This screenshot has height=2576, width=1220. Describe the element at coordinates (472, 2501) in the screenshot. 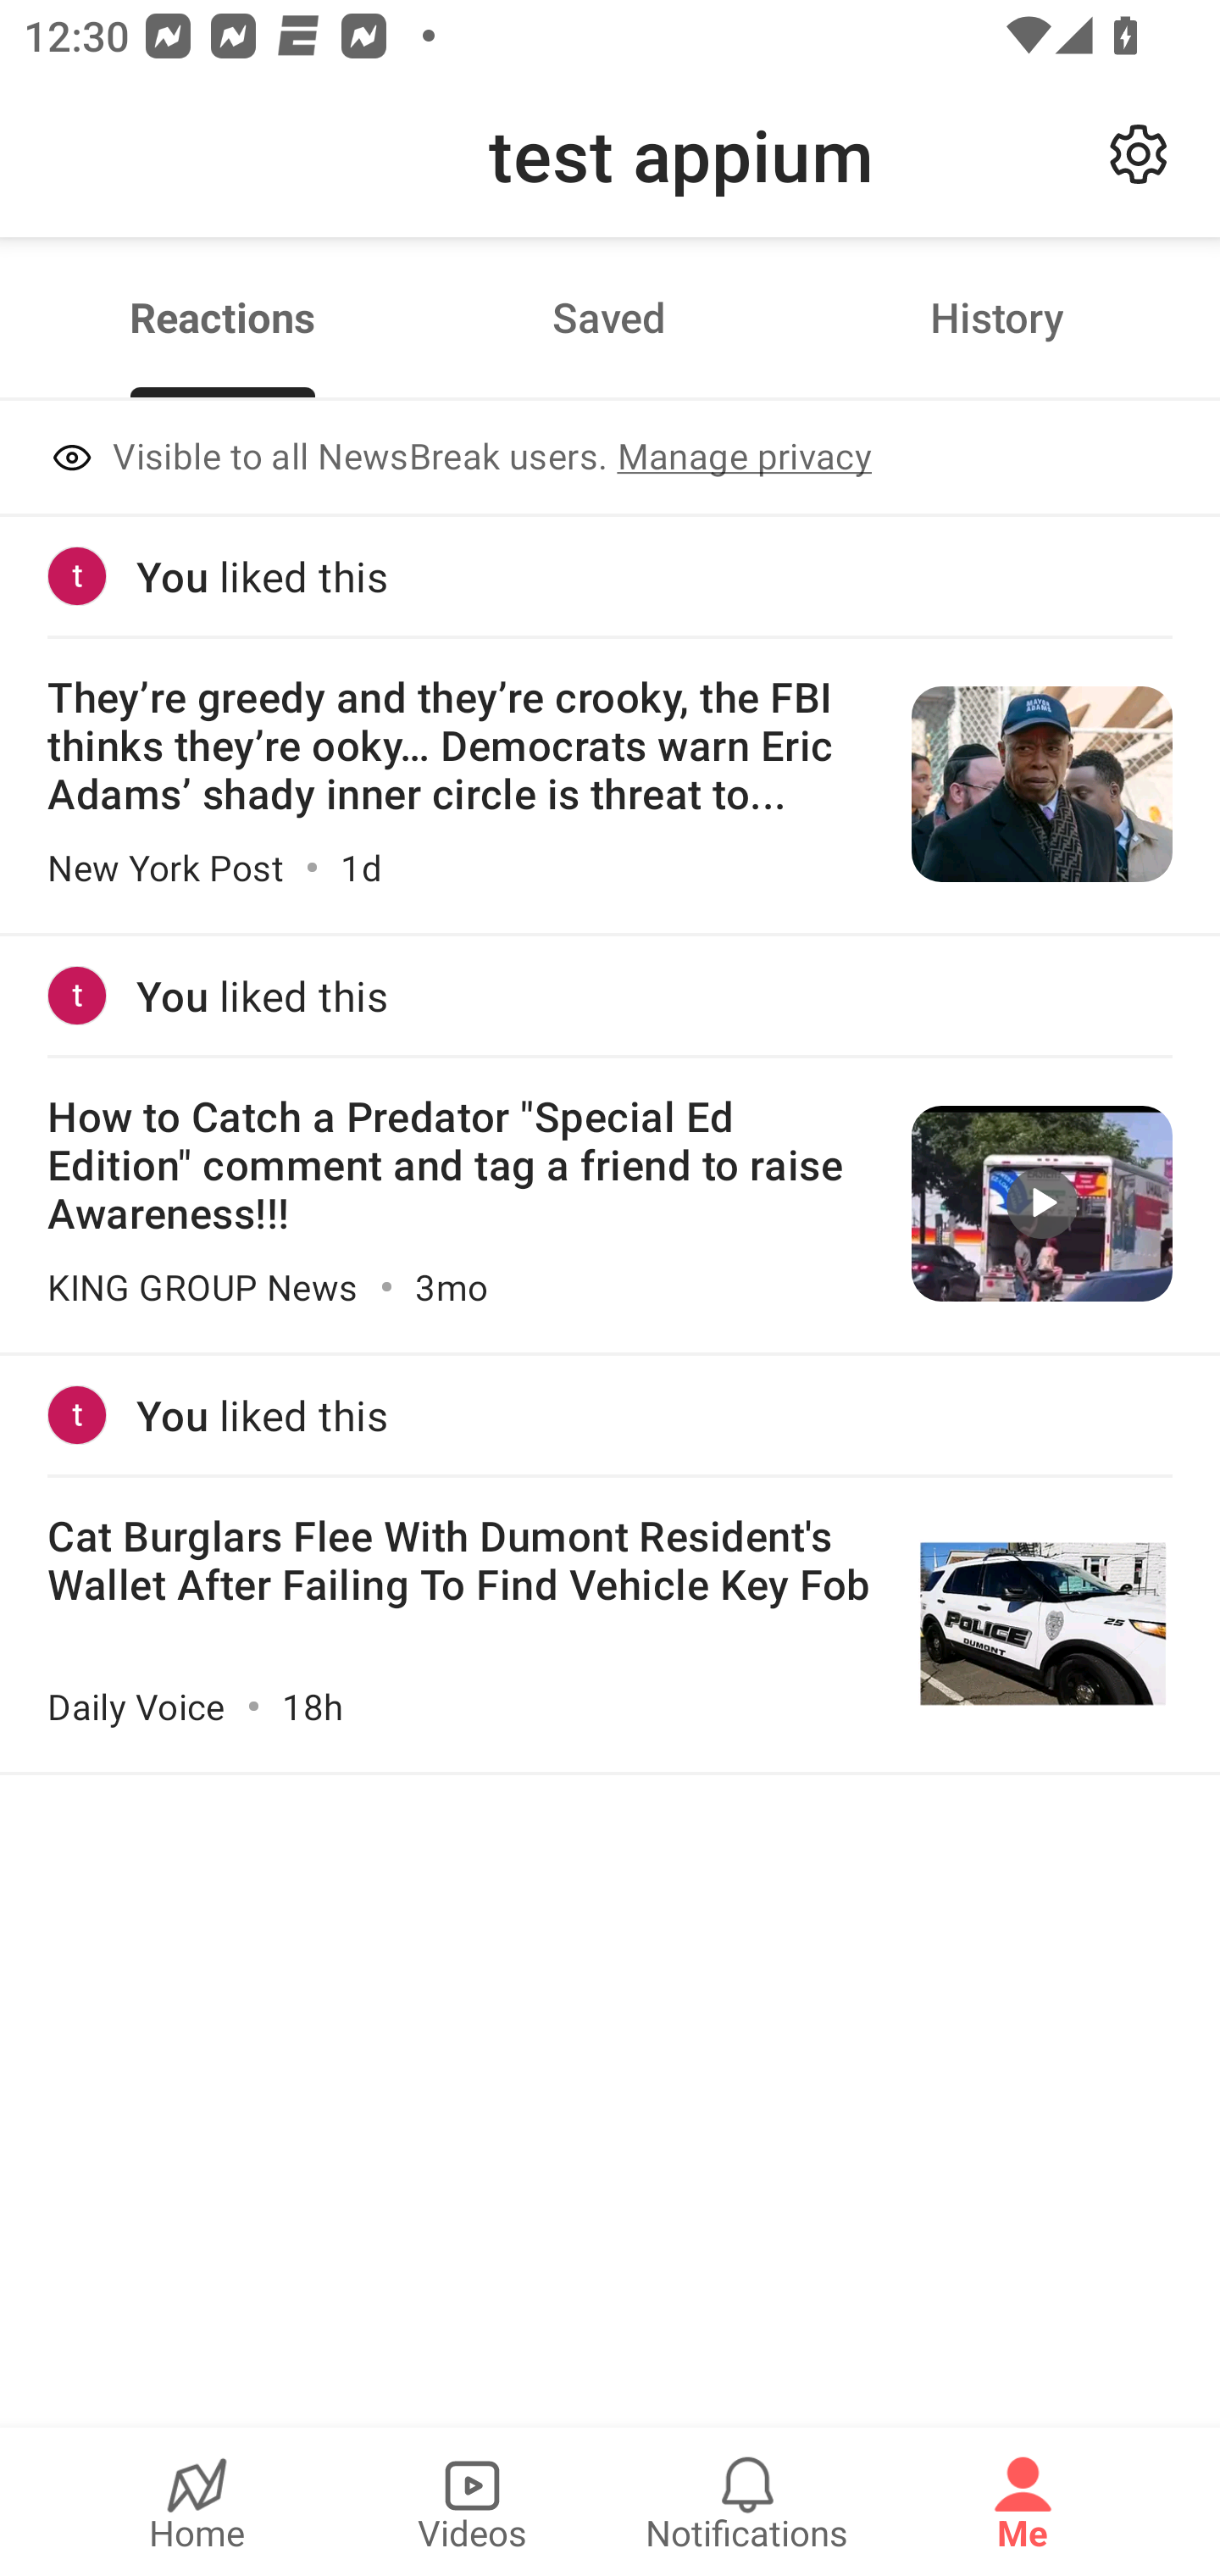

I see `Videos` at that location.